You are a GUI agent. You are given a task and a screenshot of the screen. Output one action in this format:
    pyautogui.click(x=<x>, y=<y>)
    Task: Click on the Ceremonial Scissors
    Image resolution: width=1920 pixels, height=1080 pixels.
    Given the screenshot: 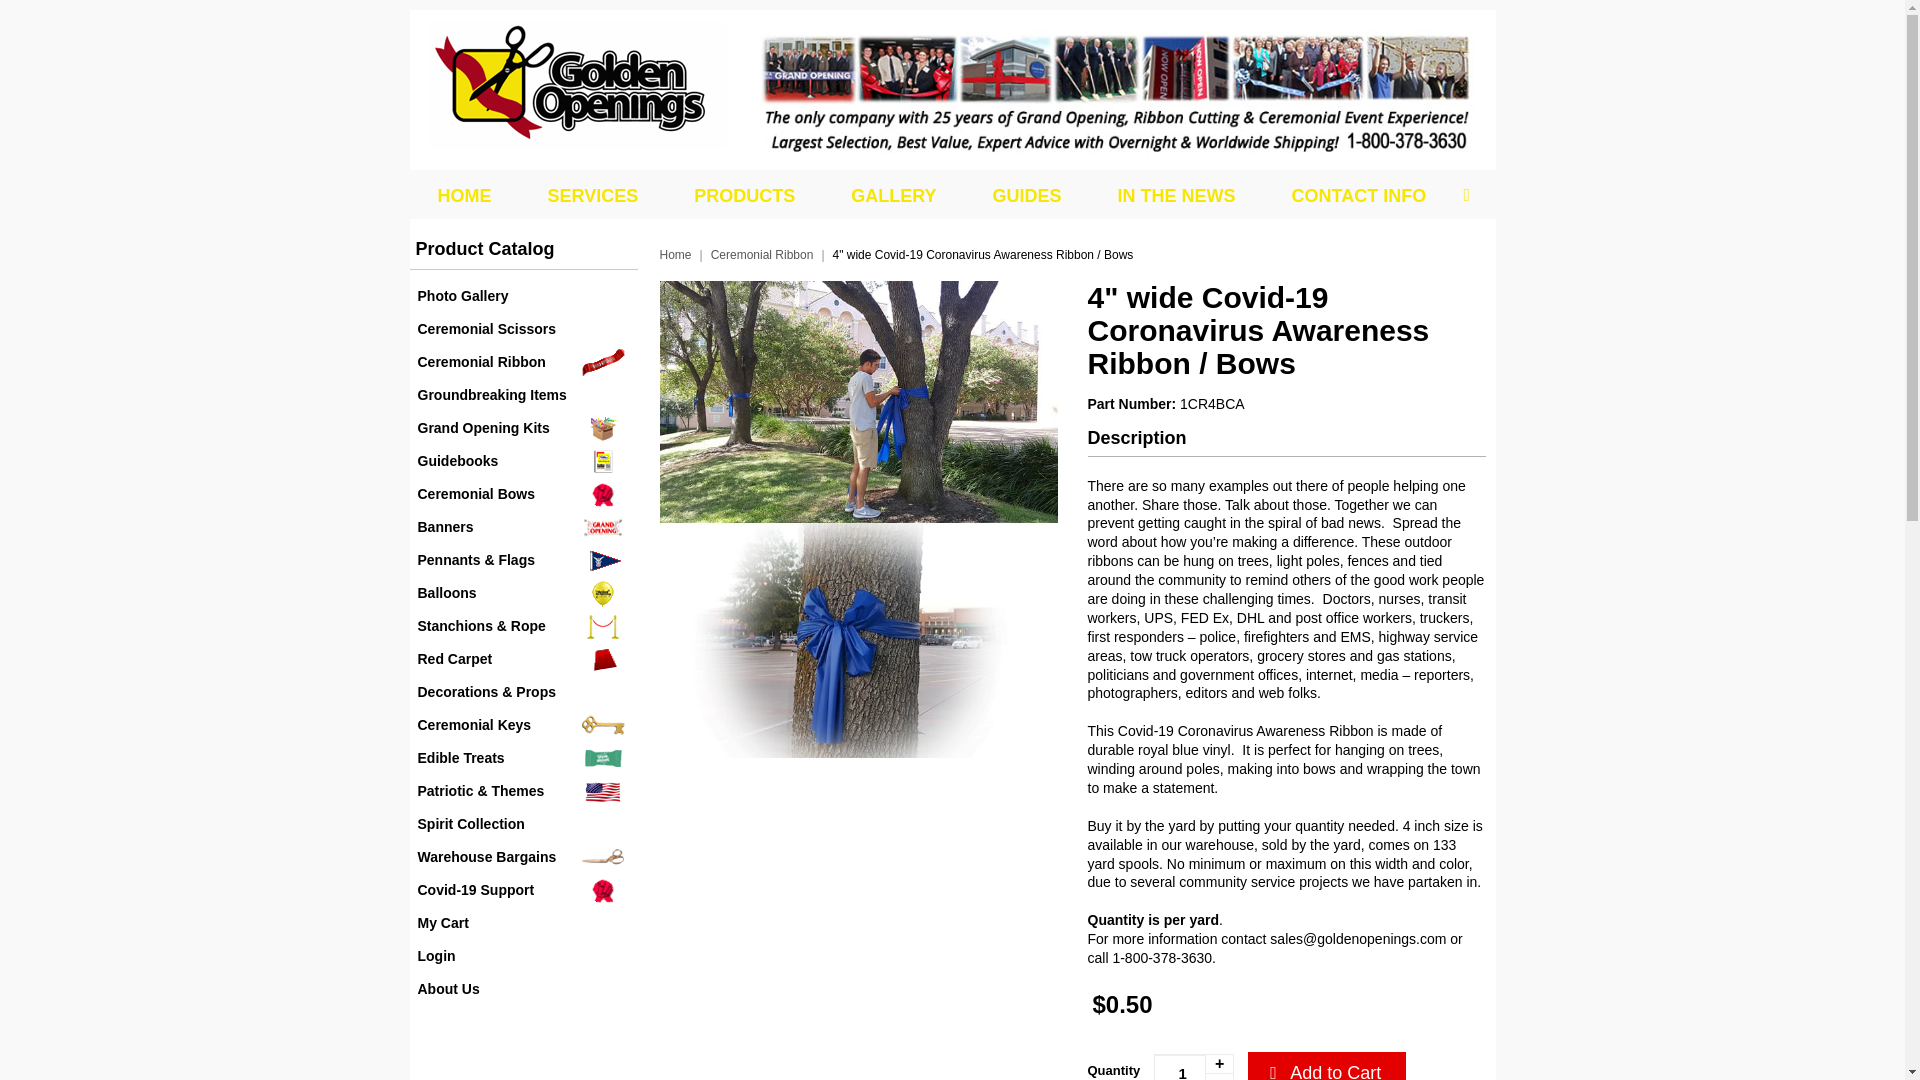 What is the action you would take?
    pyautogui.click(x=524, y=329)
    